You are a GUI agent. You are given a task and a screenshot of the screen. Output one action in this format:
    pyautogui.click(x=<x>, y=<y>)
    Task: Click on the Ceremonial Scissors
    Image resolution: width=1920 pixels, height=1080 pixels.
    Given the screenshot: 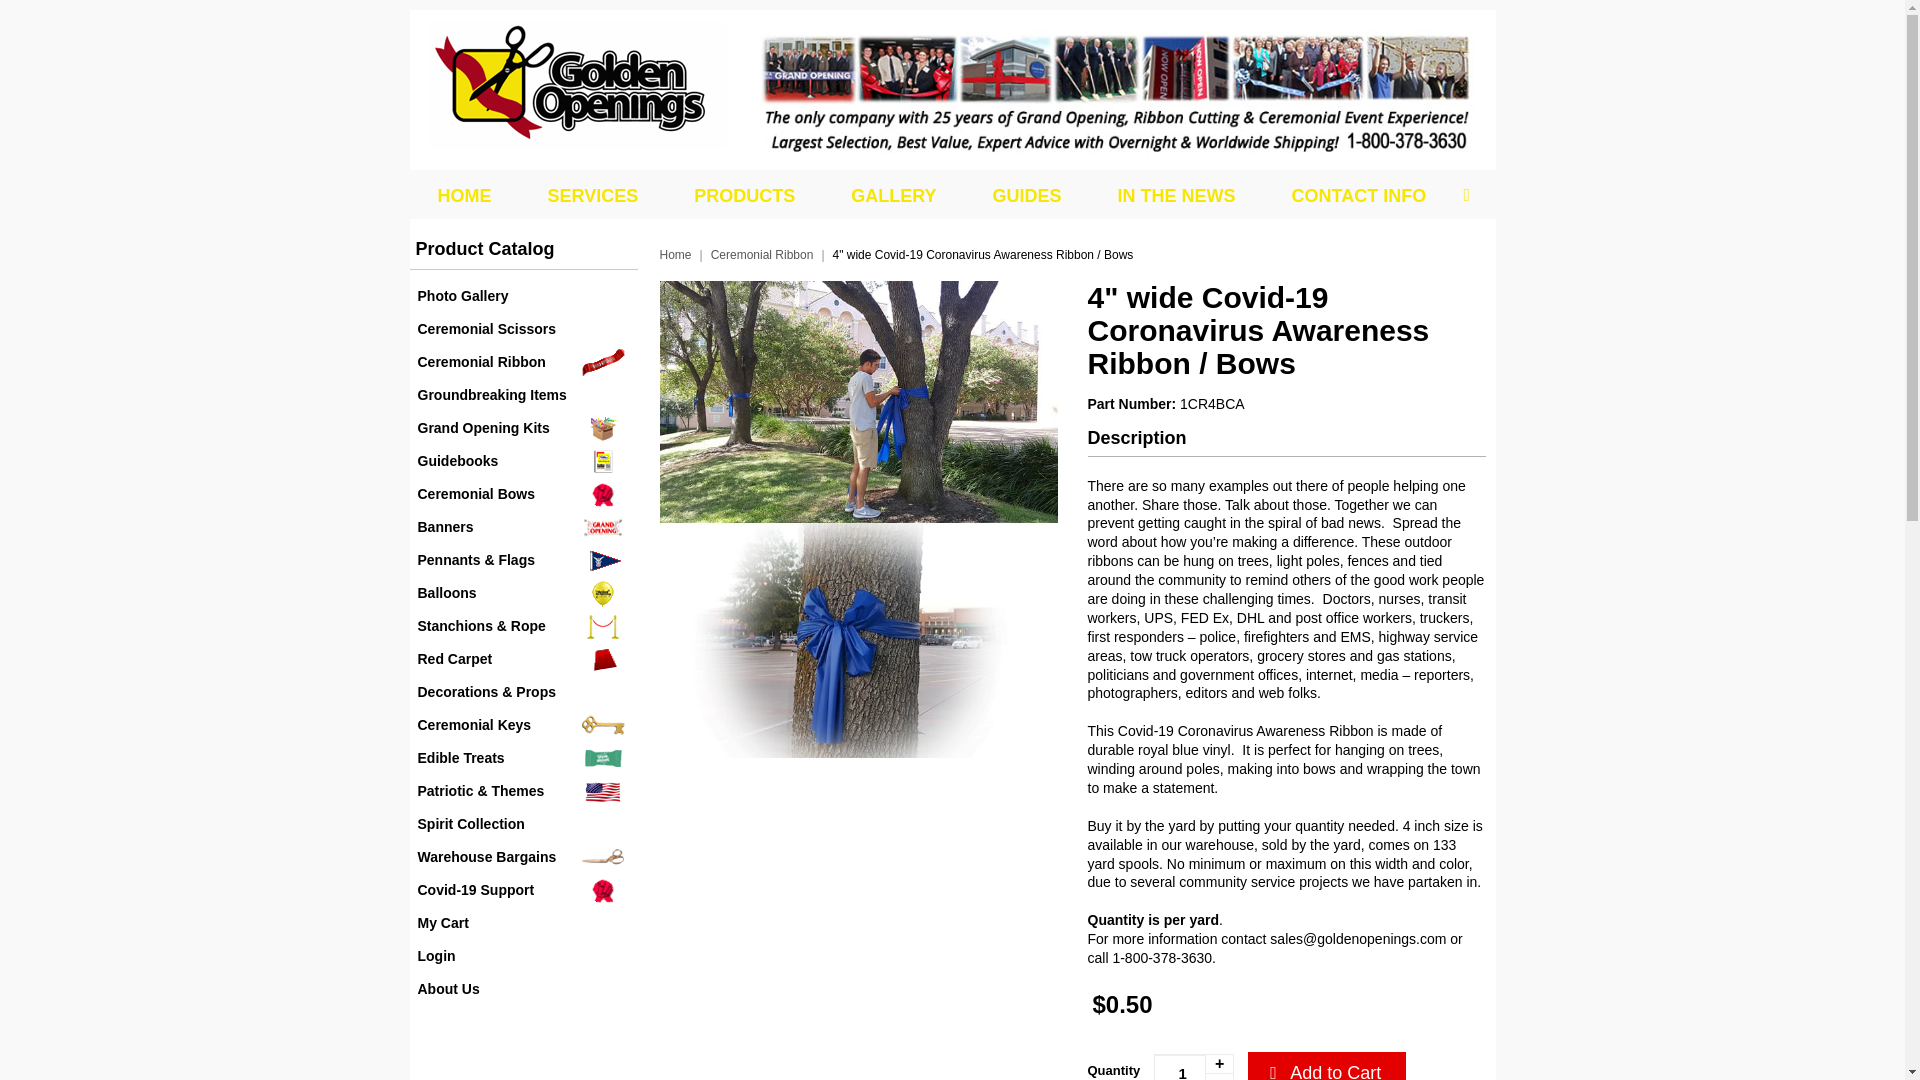 What is the action you would take?
    pyautogui.click(x=524, y=329)
    